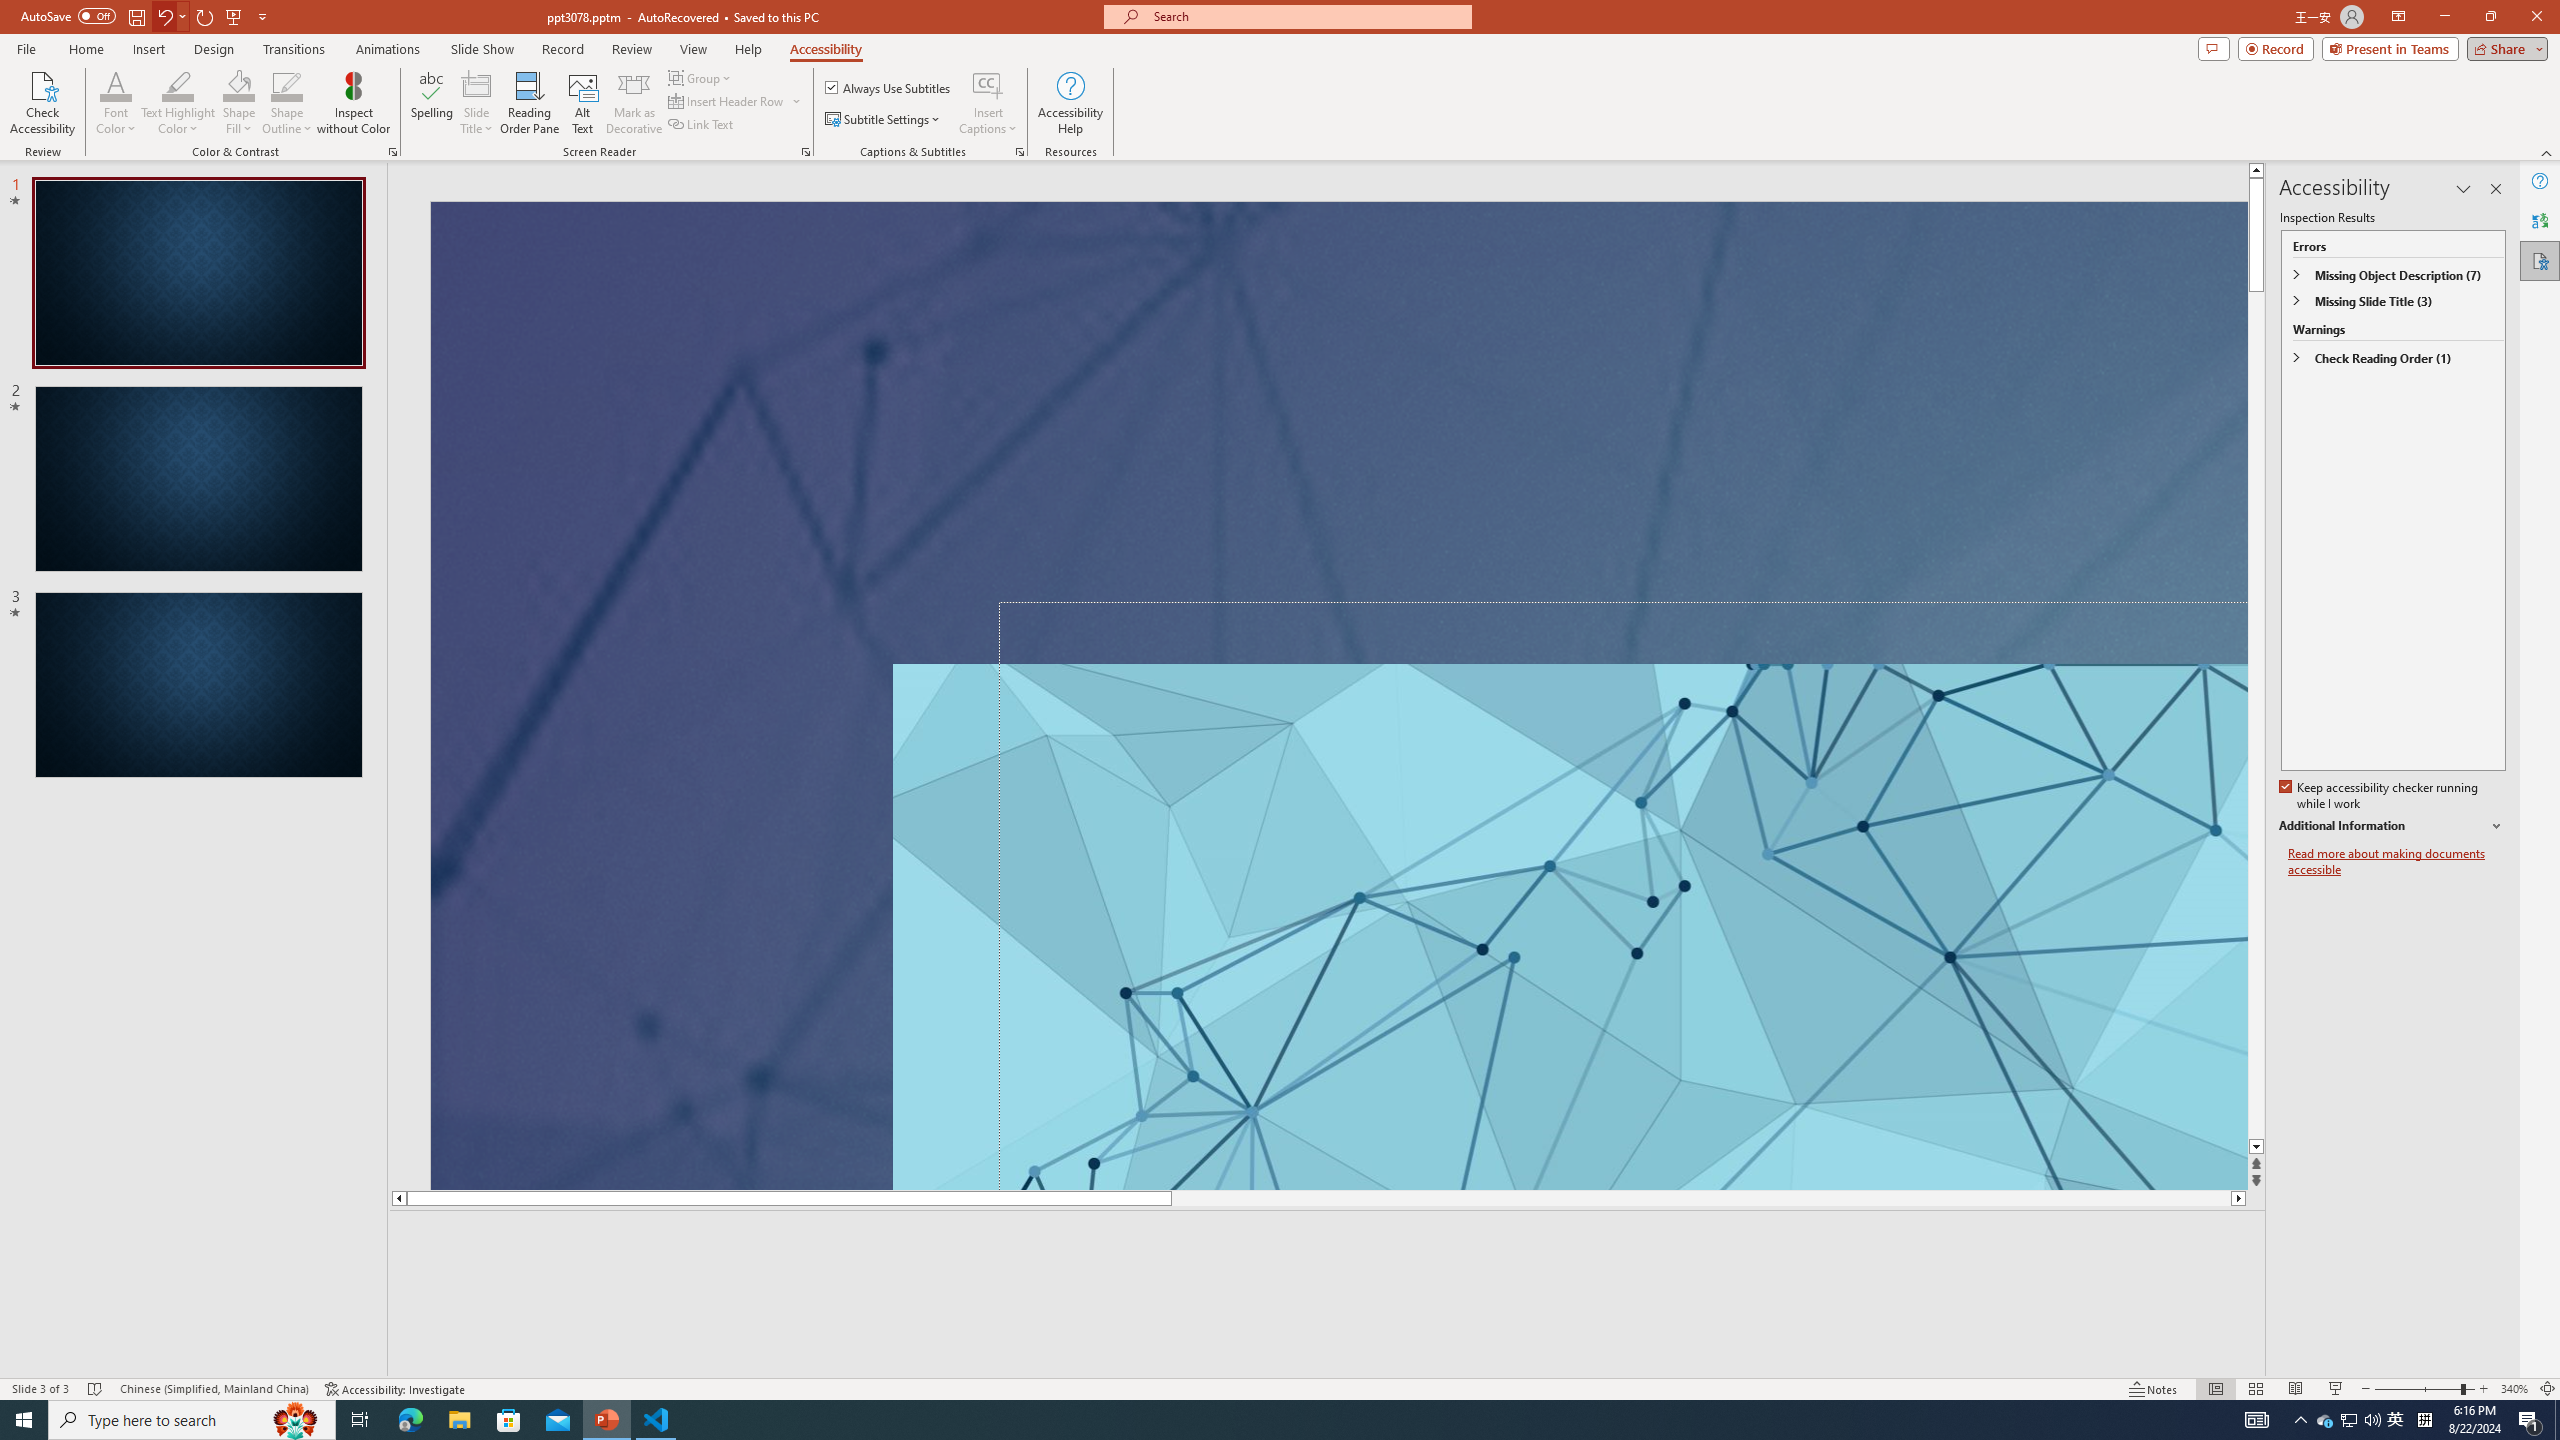 Image resolution: width=2560 pixels, height=1440 pixels. What do you see at coordinates (884, 120) in the screenshot?
I see `Subtitle Settings` at bounding box center [884, 120].